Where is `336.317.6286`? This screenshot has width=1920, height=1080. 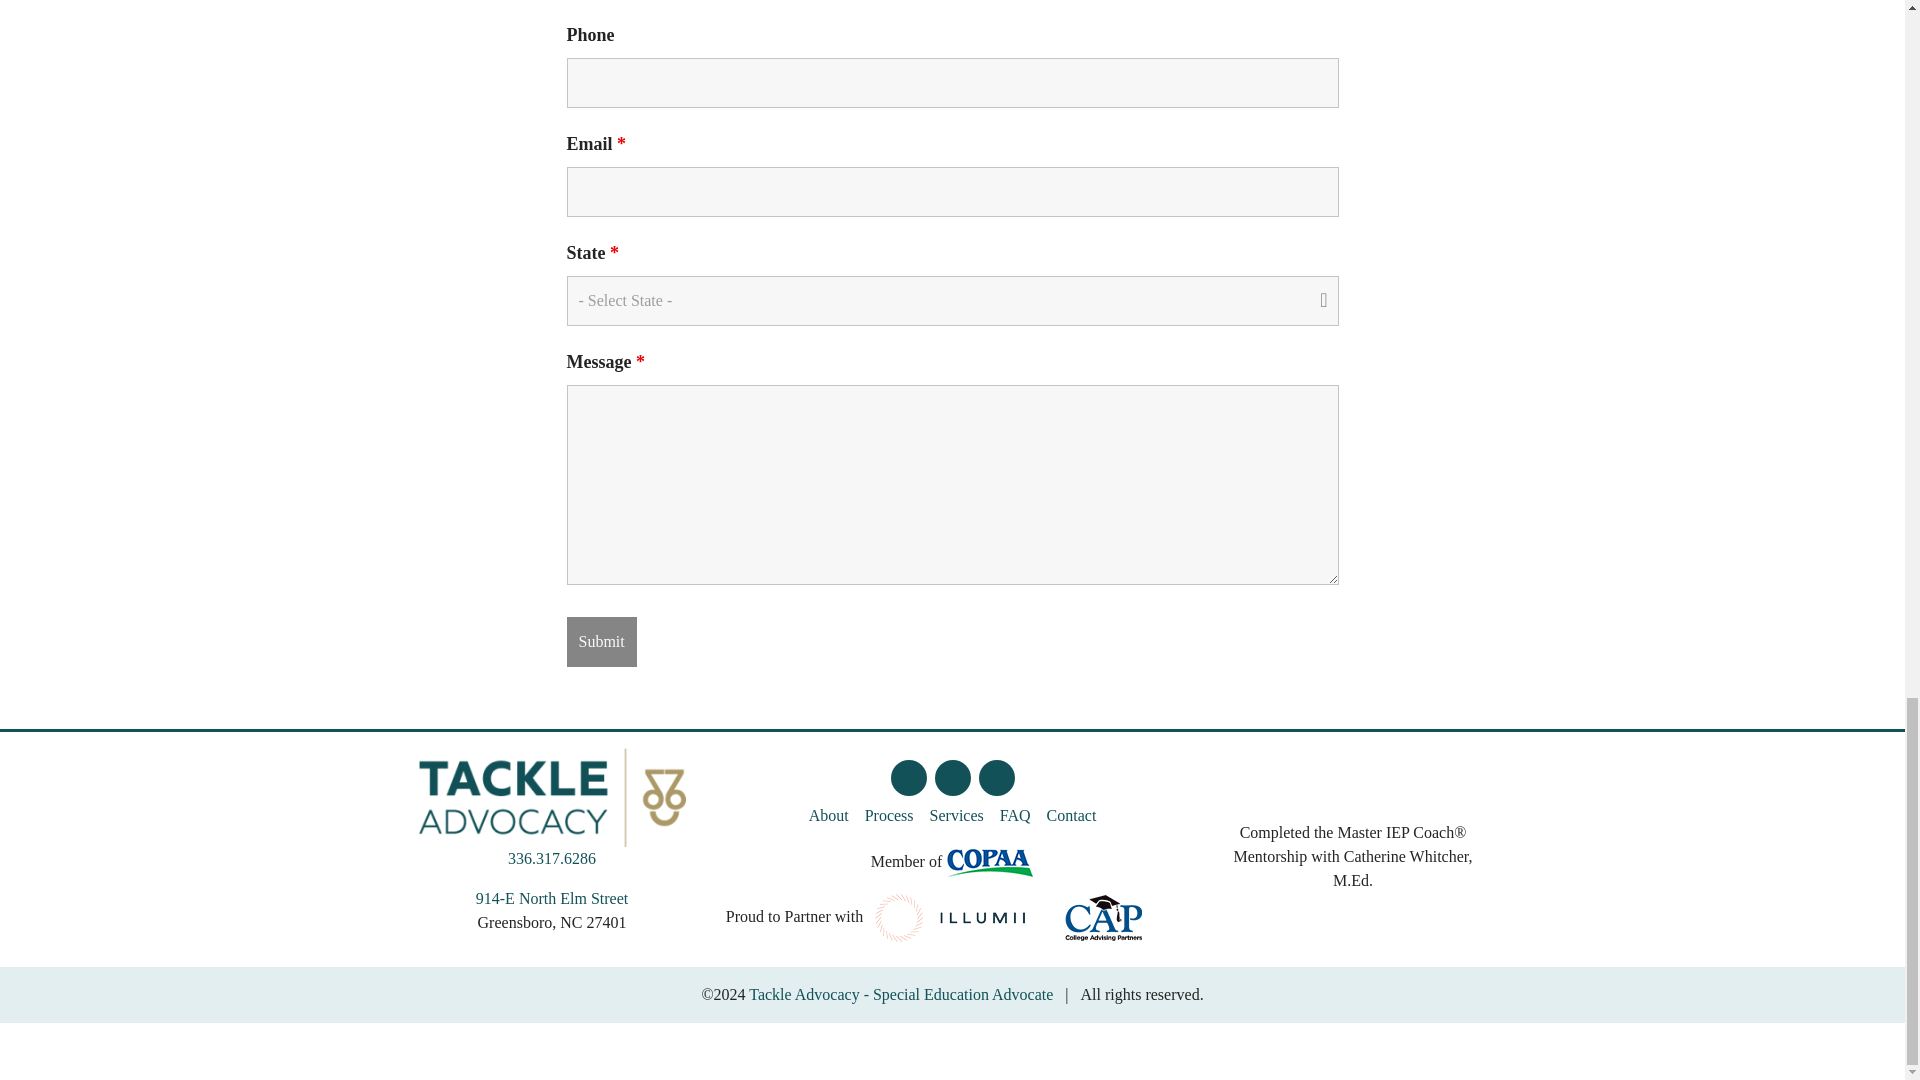
336.317.6286 is located at coordinates (552, 858).